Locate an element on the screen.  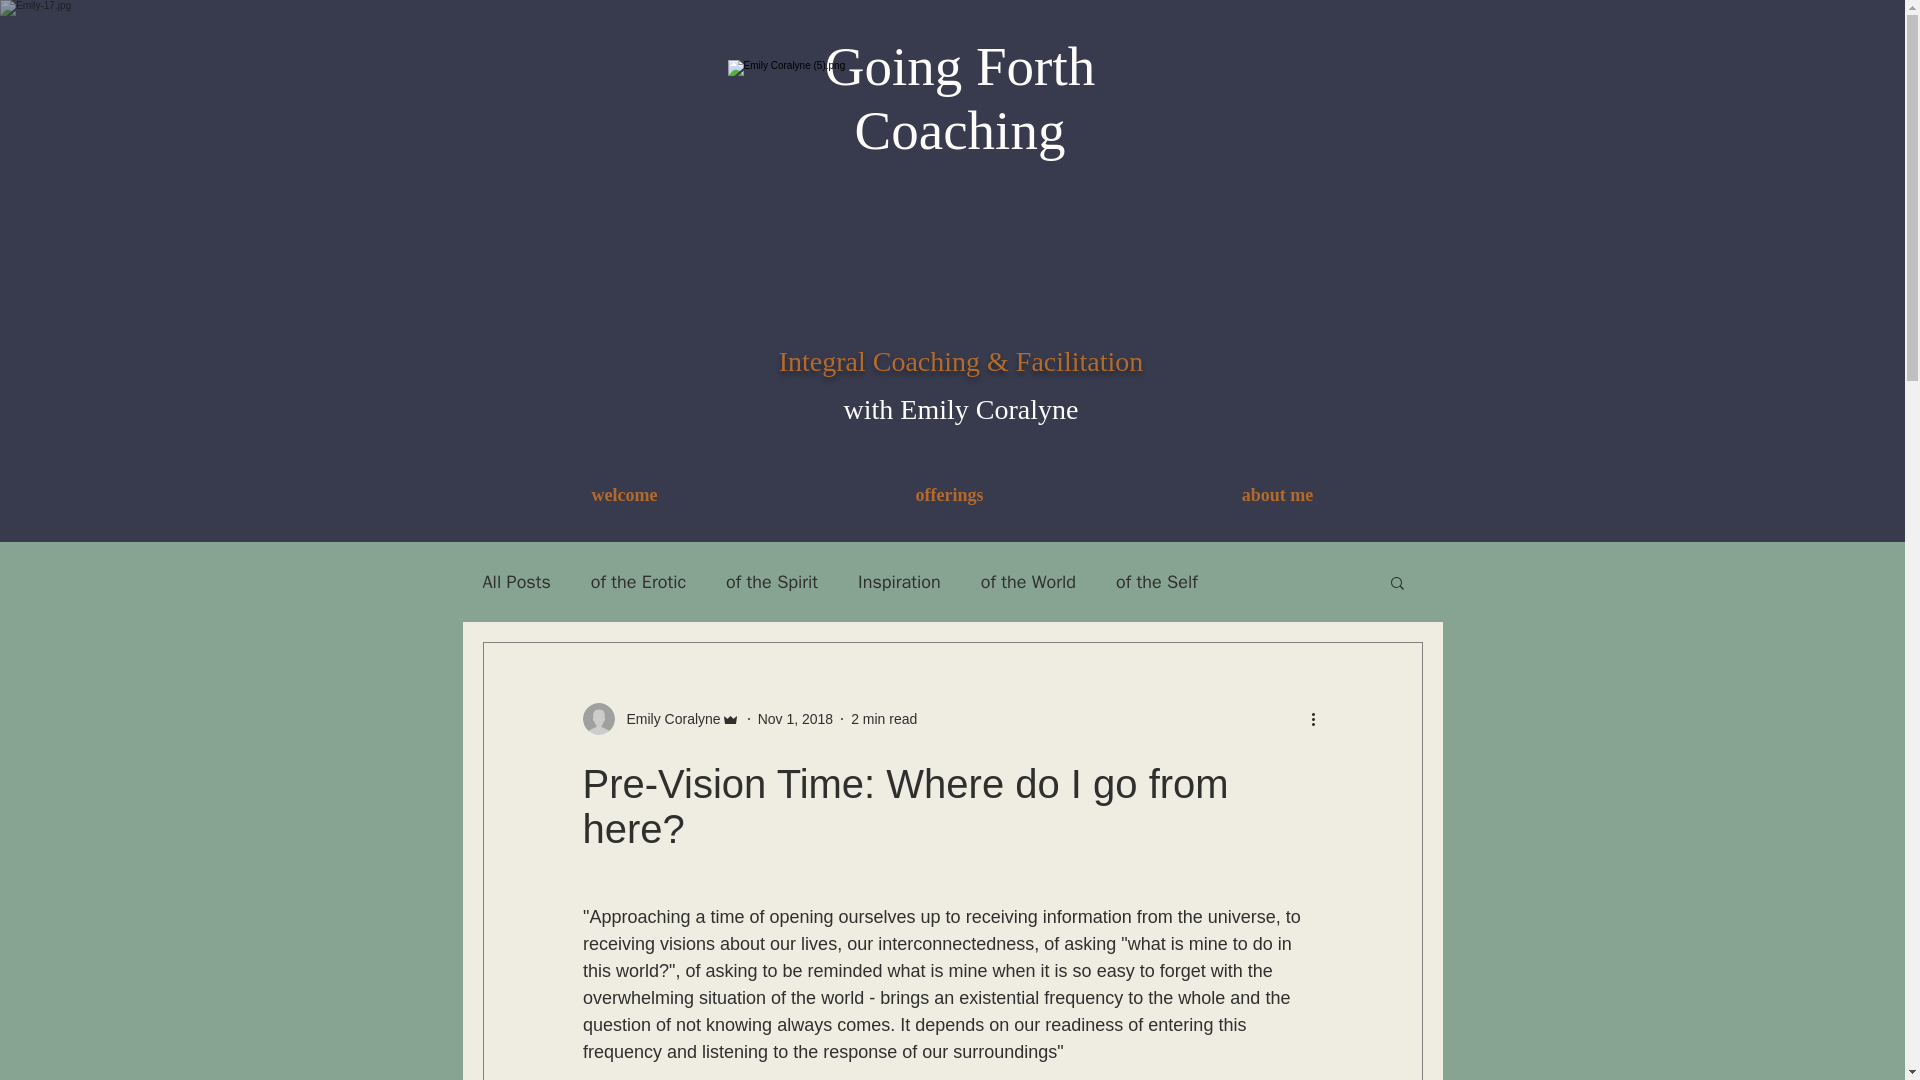
Nov 1, 2018 is located at coordinates (796, 718).